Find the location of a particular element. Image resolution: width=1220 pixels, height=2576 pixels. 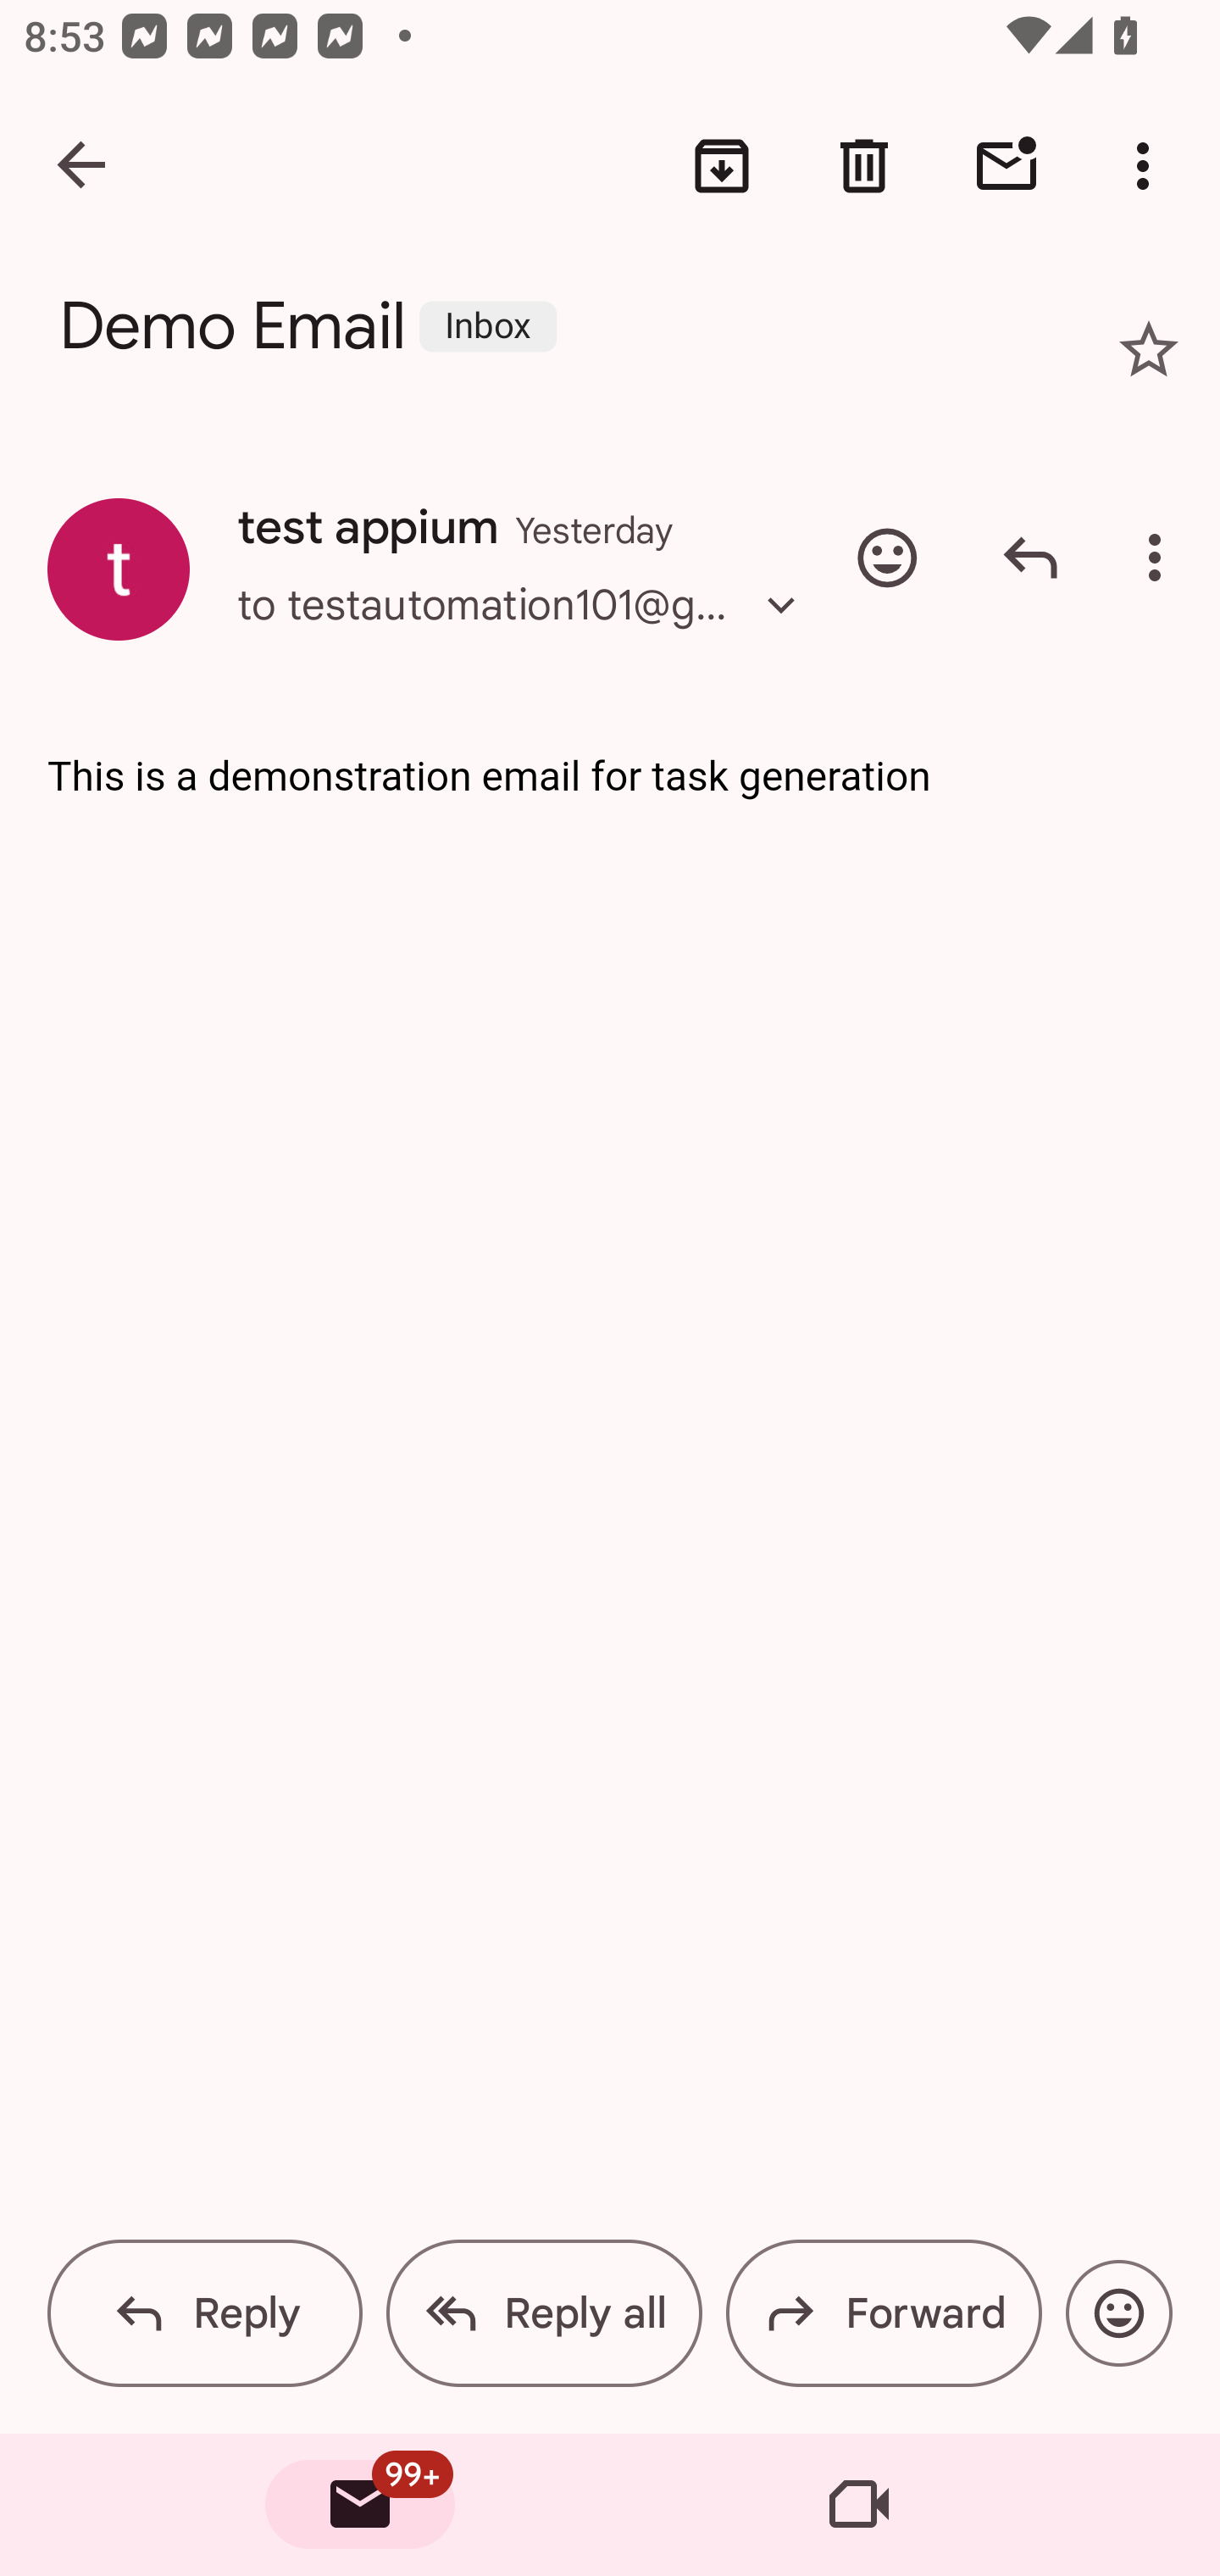

Reply is located at coordinates (205, 2313).